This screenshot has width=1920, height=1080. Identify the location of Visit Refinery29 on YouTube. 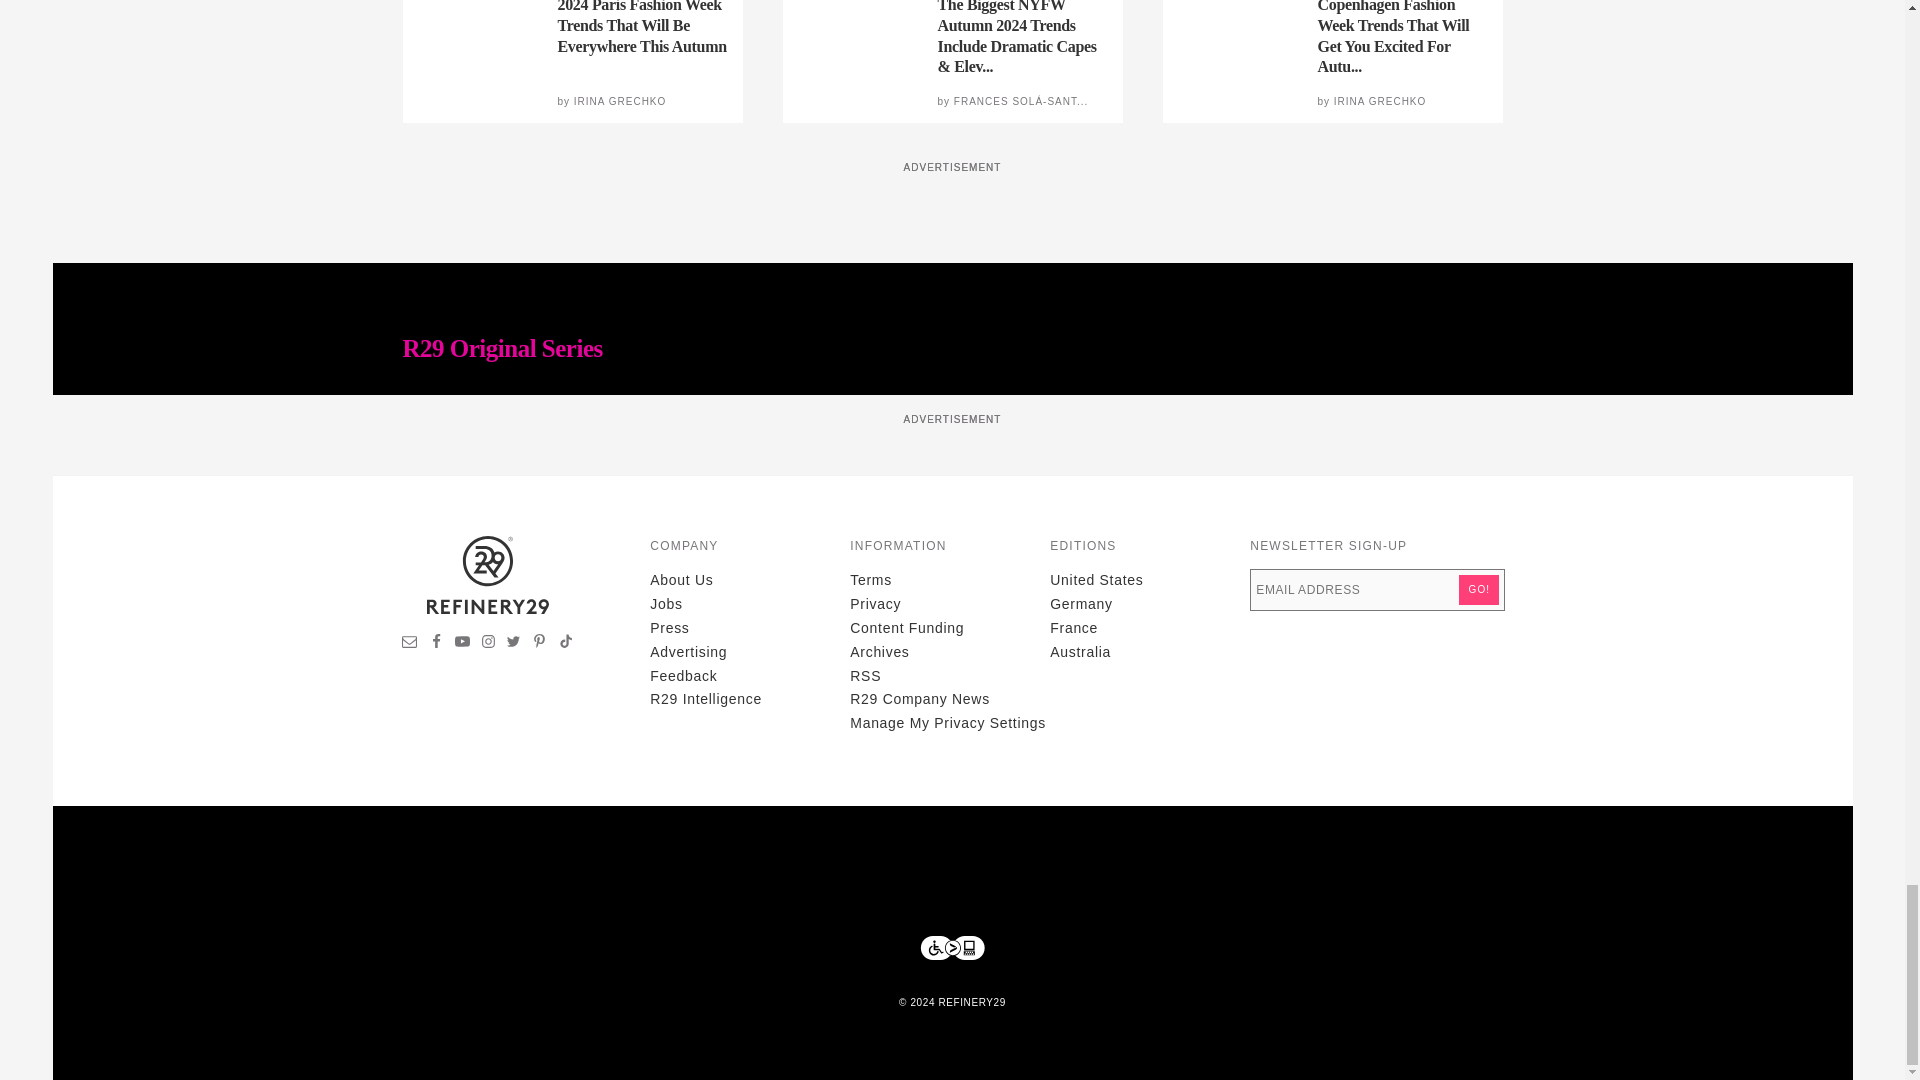
(462, 644).